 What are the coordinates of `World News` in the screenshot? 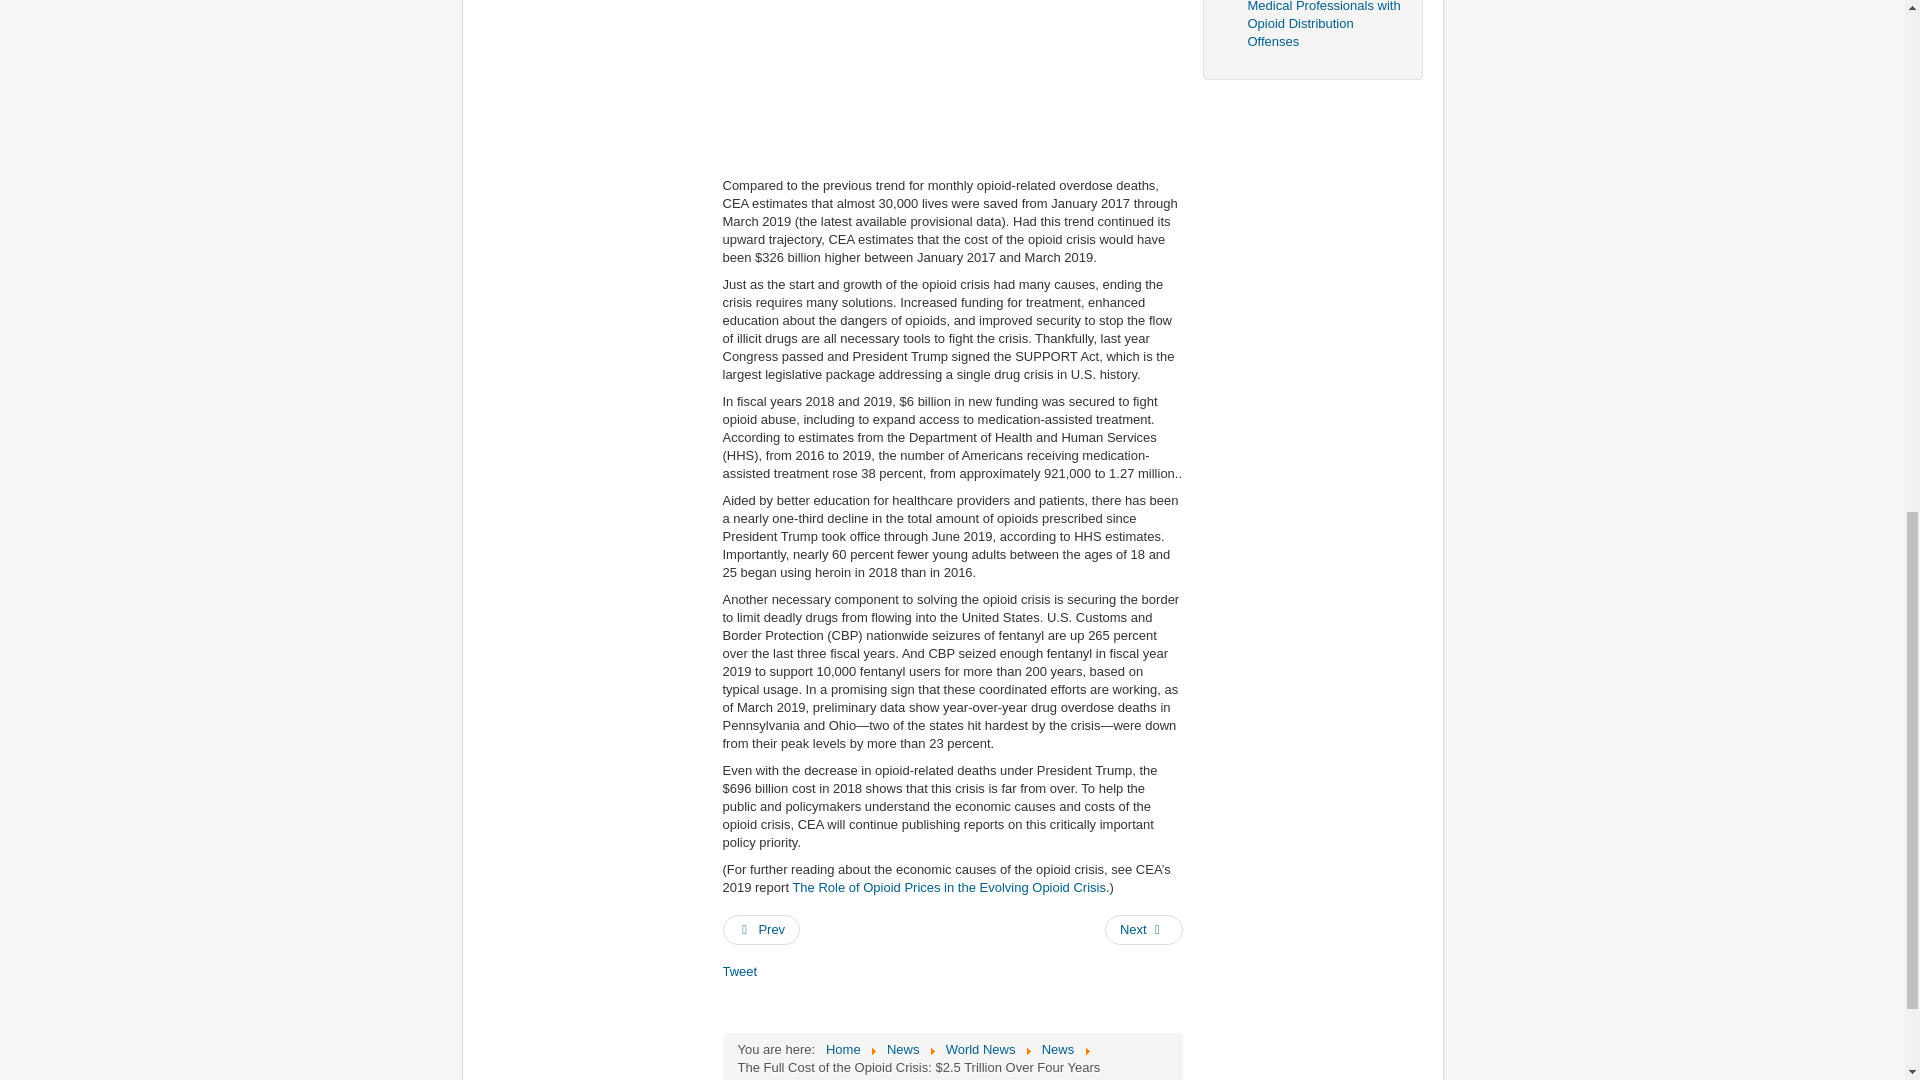 It's located at (980, 1050).